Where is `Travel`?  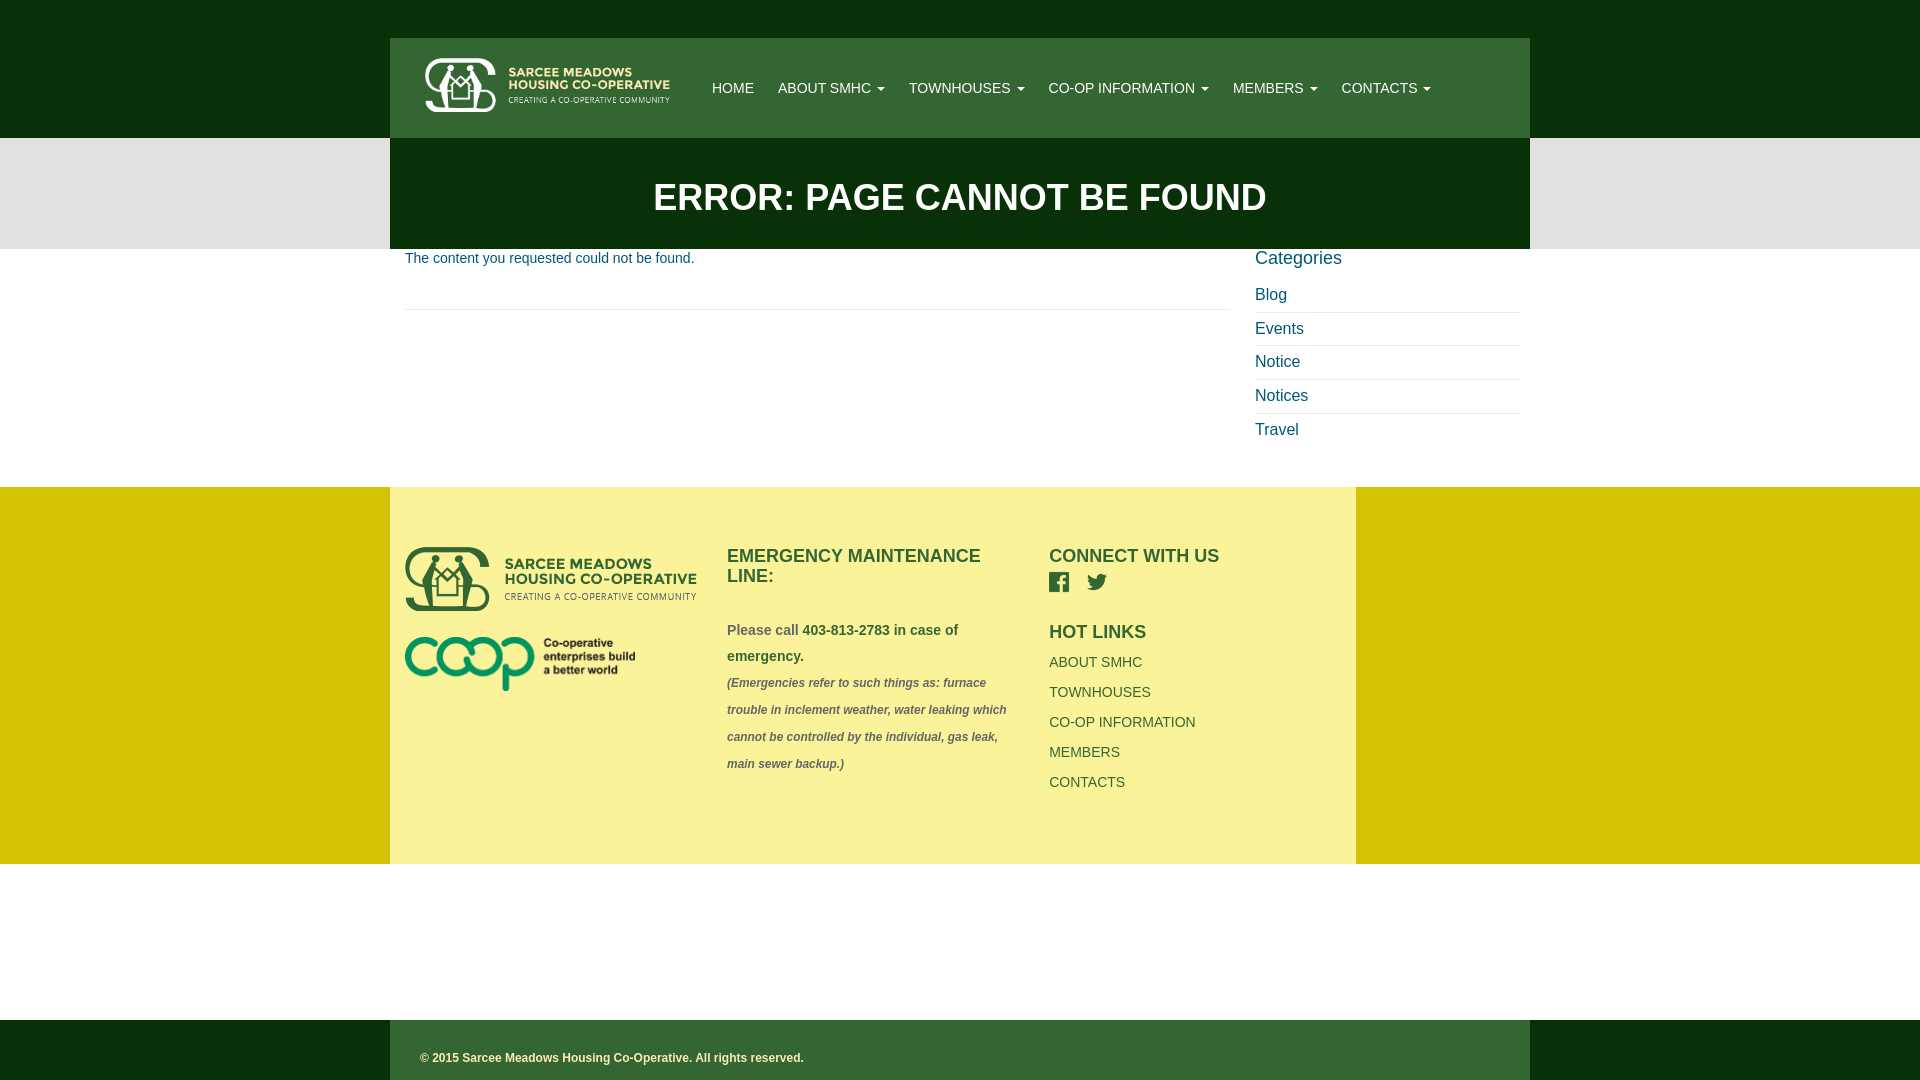 Travel is located at coordinates (1277, 430).